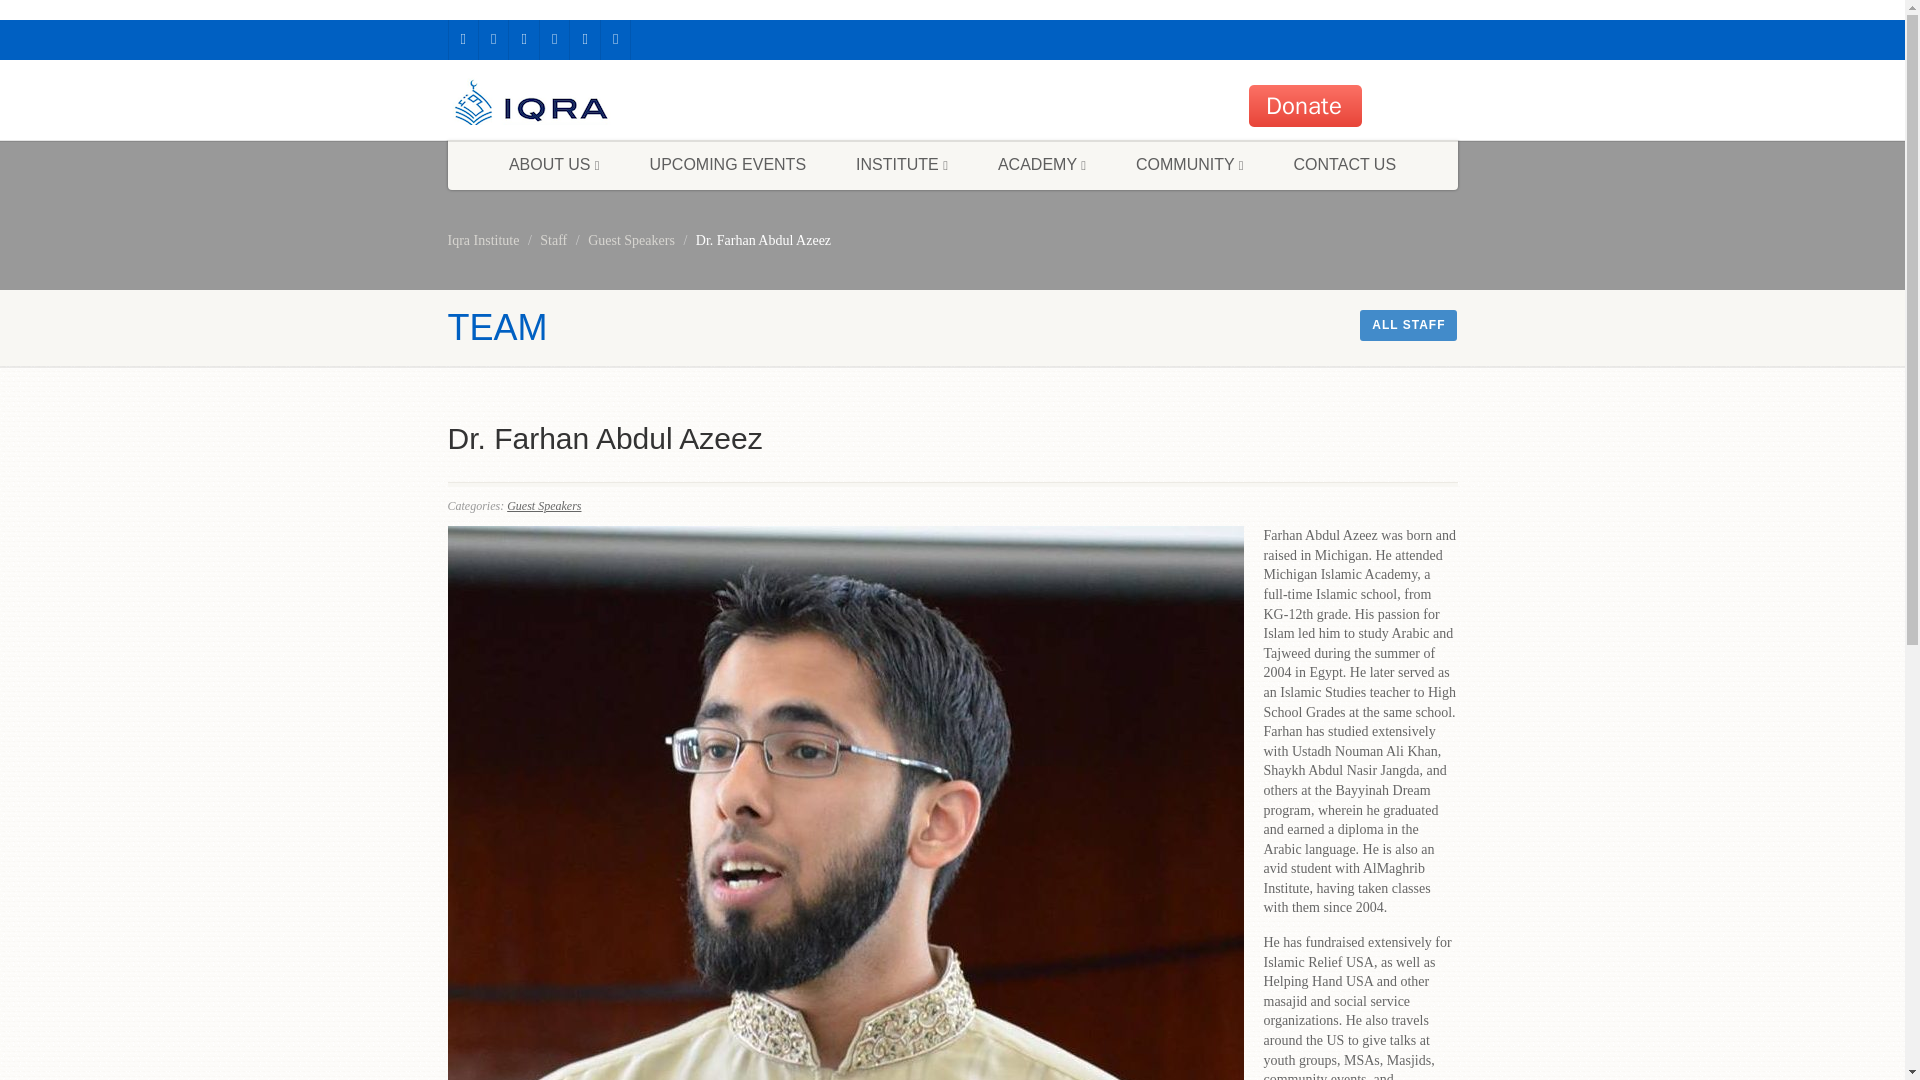  What do you see at coordinates (606, 107) in the screenshot?
I see `Logo` at bounding box center [606, 107].